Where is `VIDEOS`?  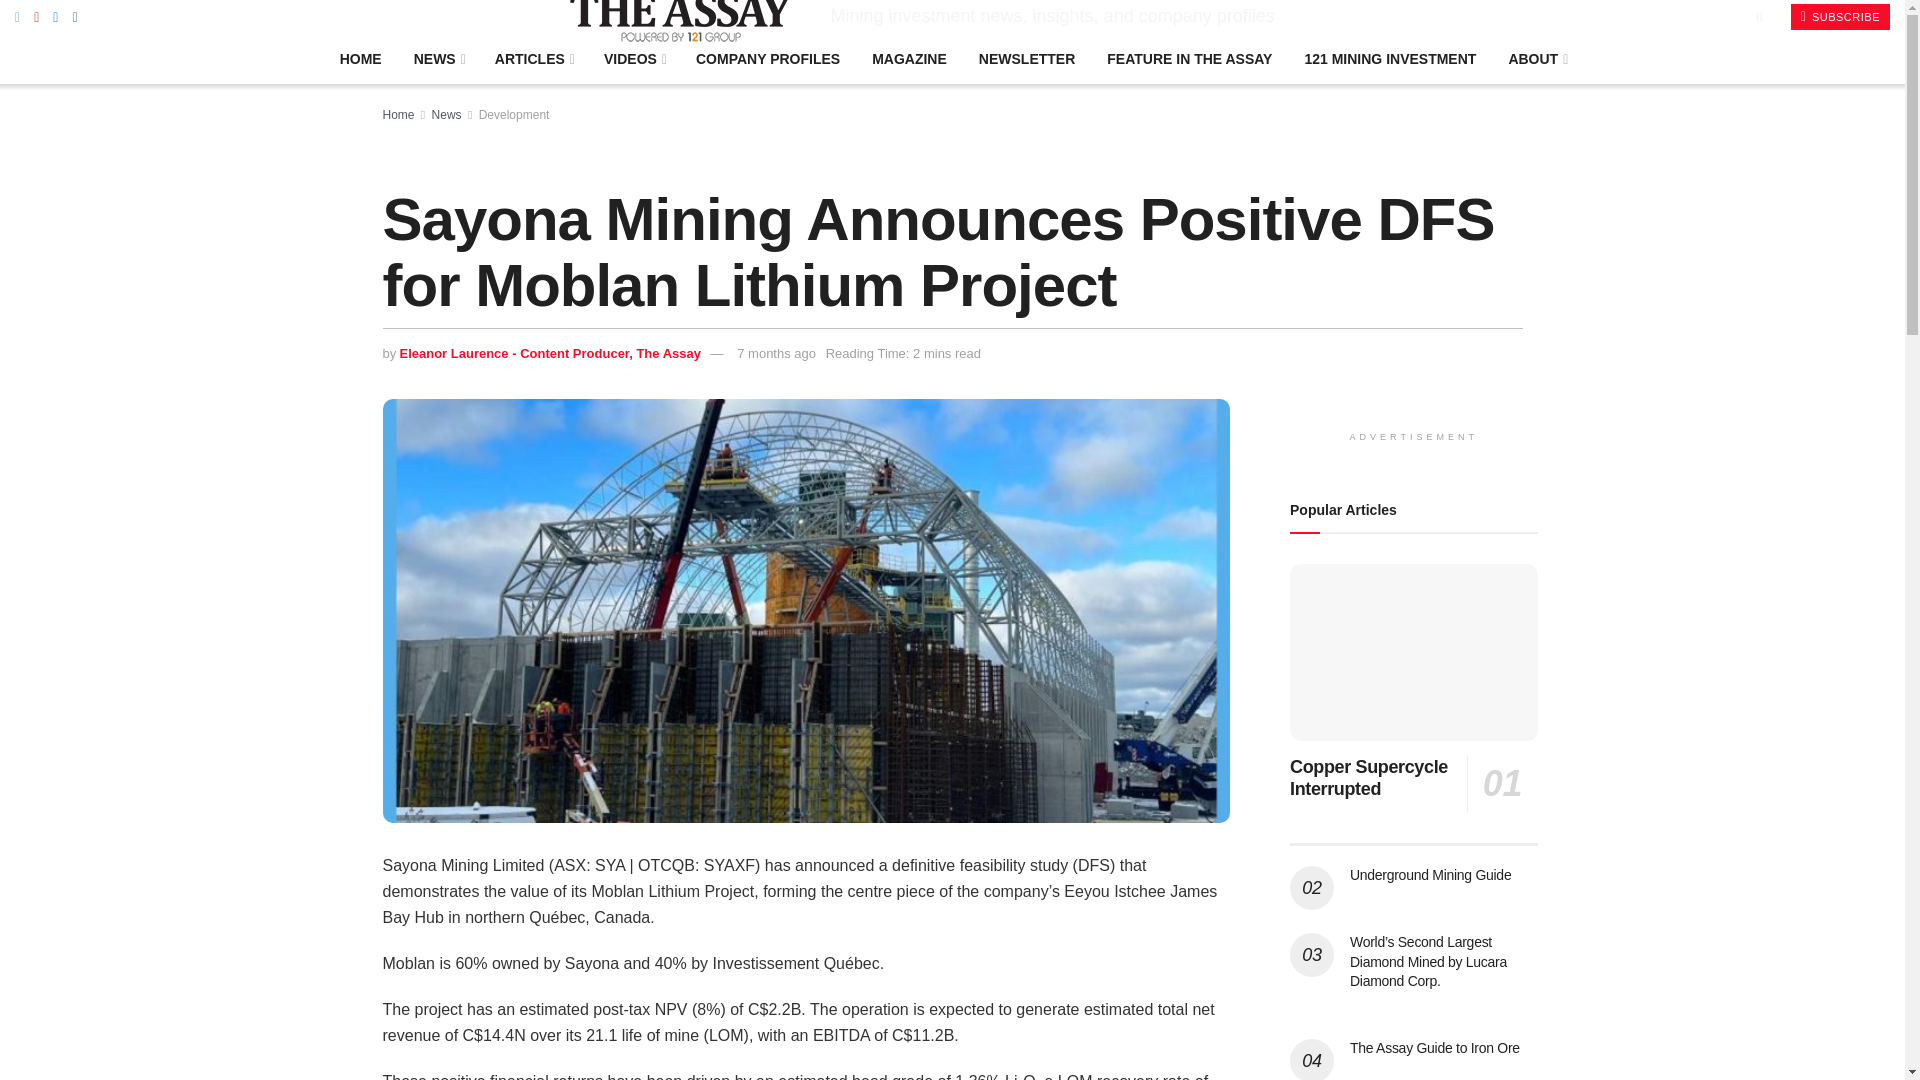 VIDEOS is located at coordinates (633, 58).